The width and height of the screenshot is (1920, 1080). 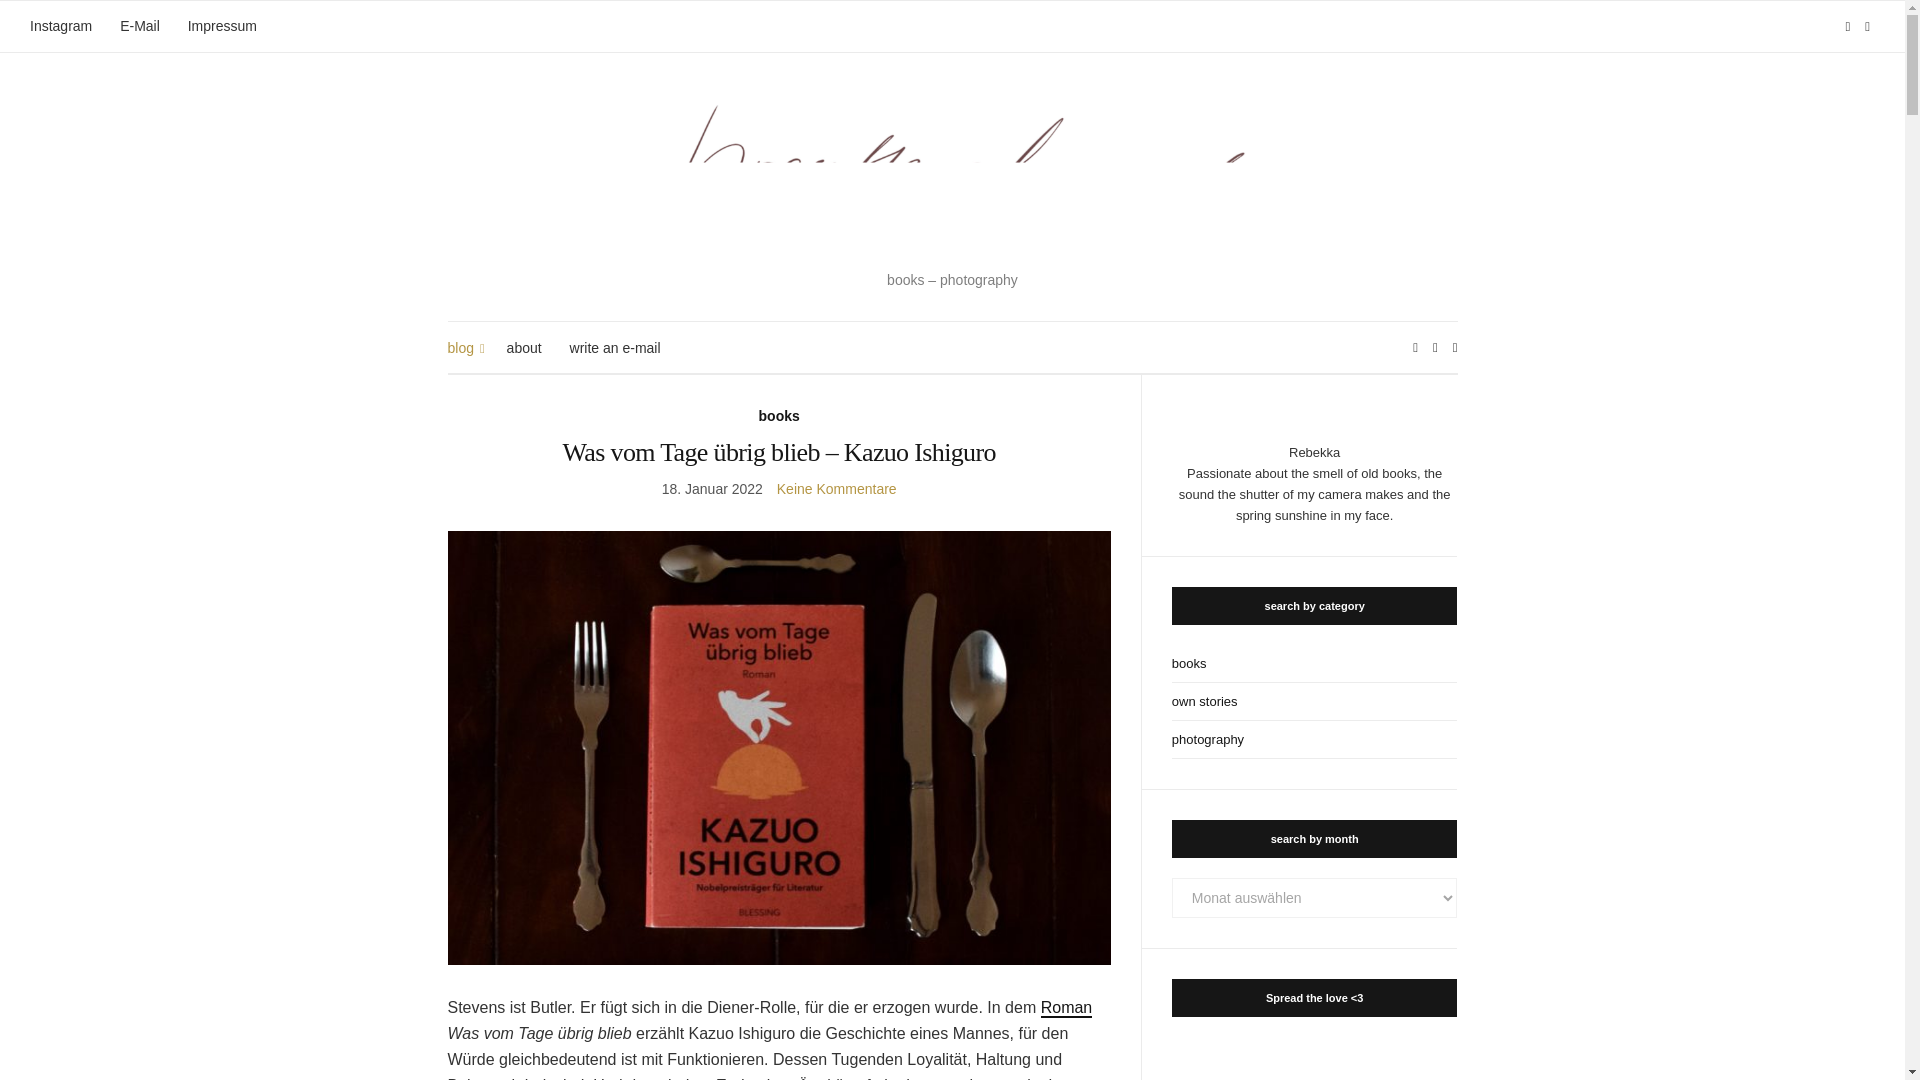 What do you see at coordinates (779, 416) in the screenshot?
I see `books` at bounding box center [779, 416].